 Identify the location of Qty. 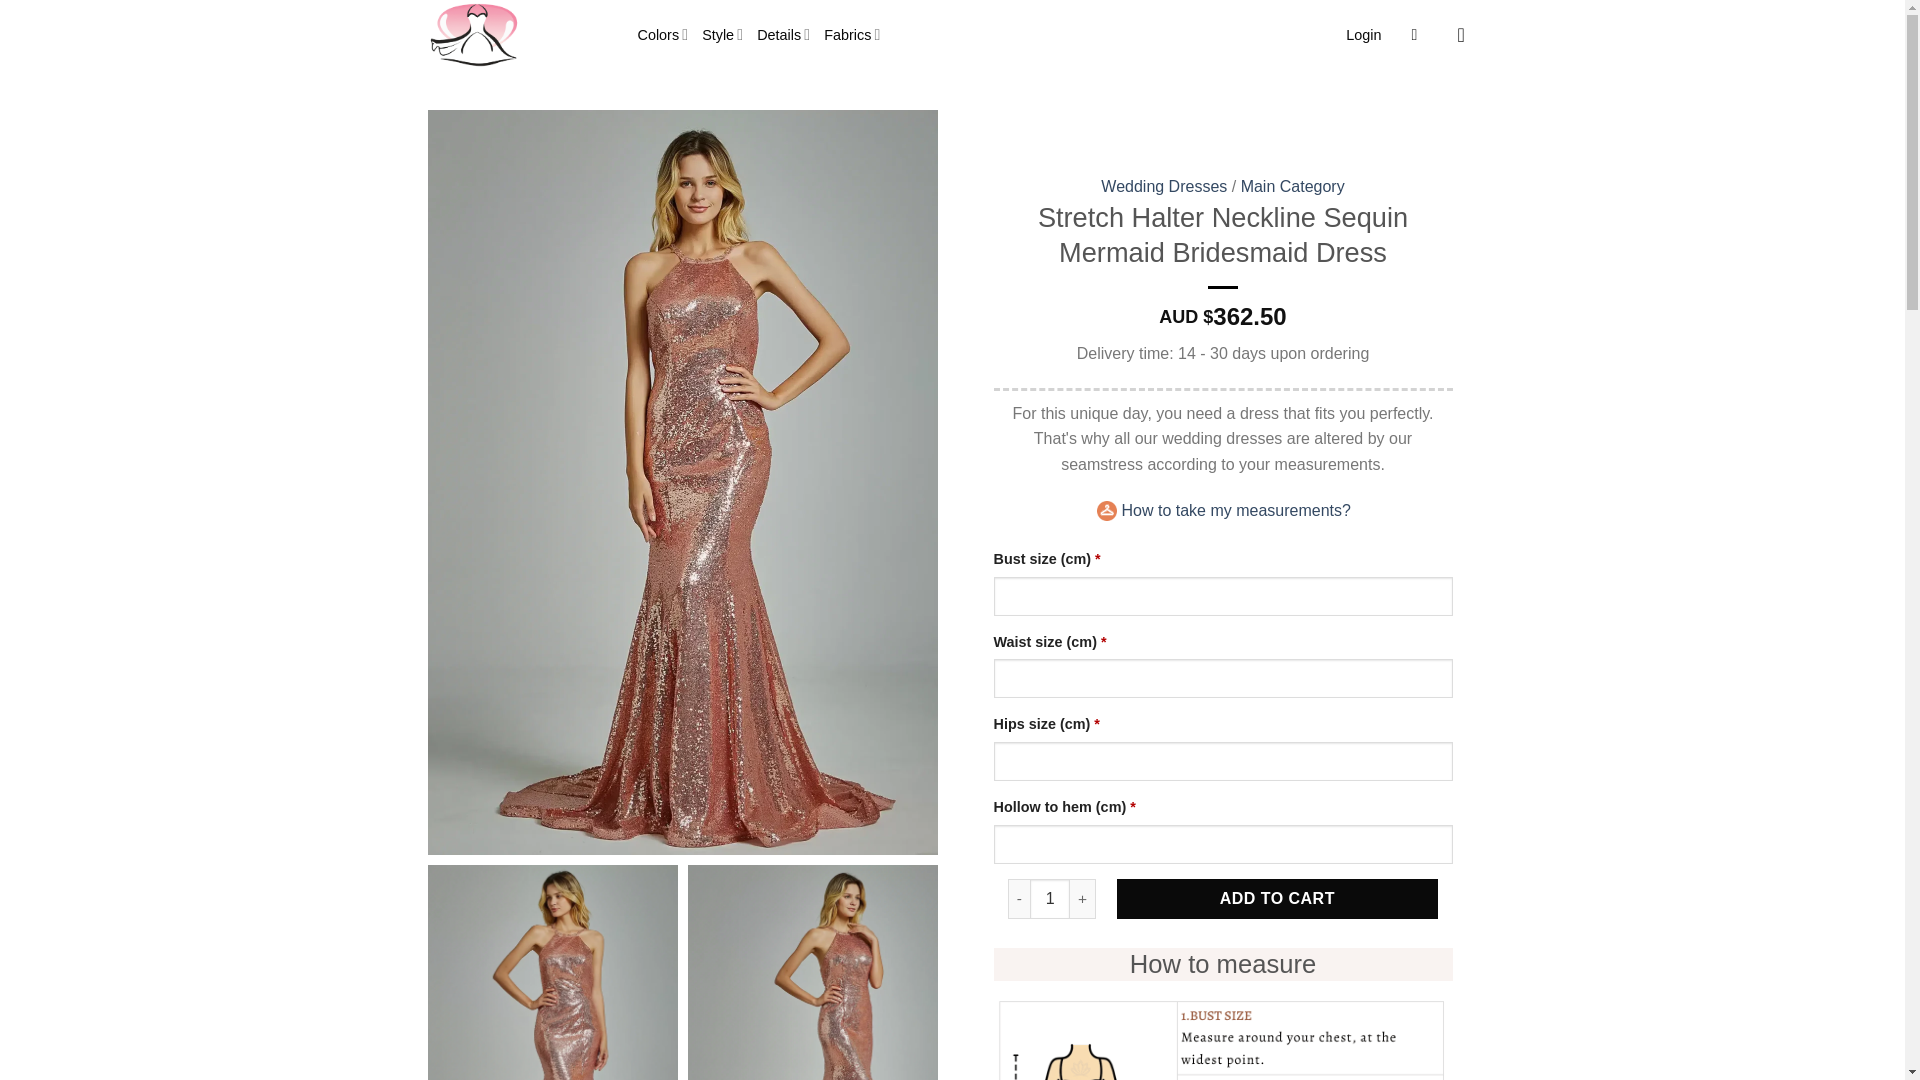
(1049, 899).